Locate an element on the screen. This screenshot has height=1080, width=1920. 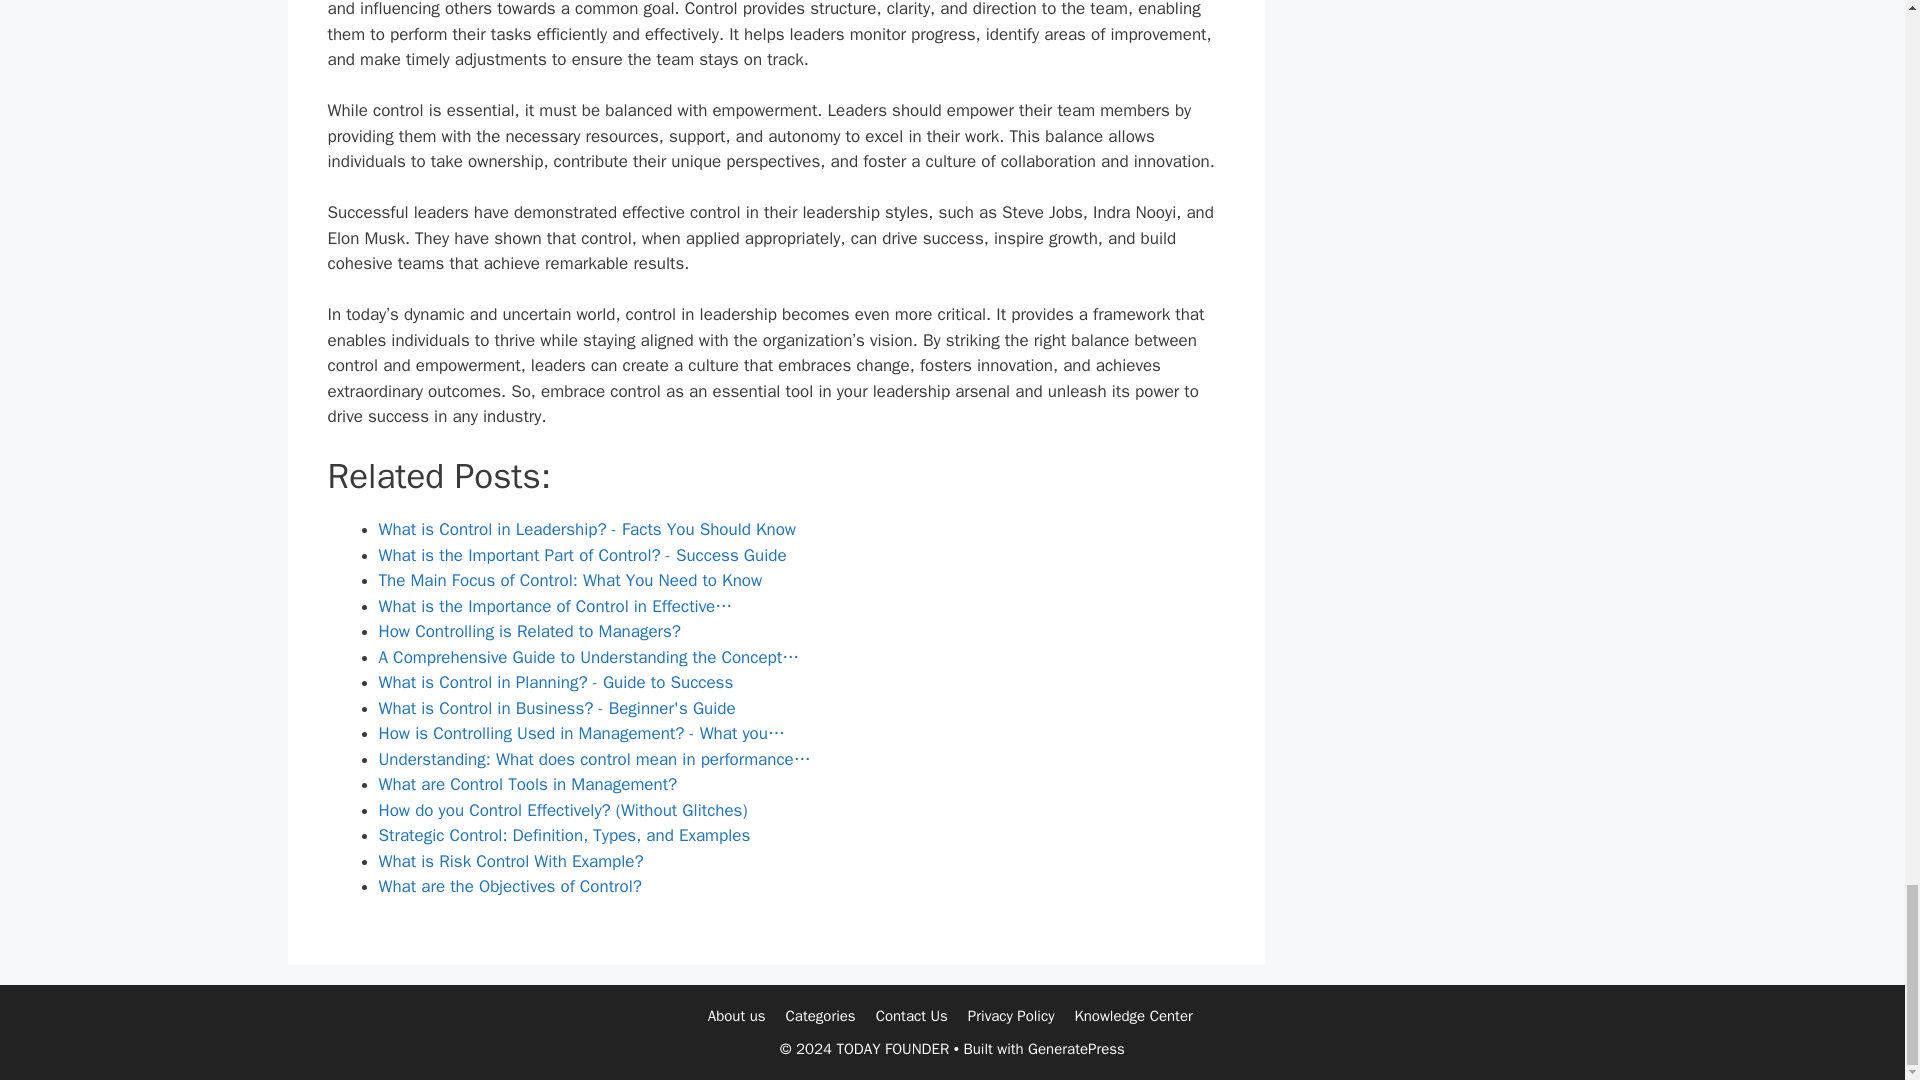
What is Control in Leadership? - Facts You Should Know is located at coordinates (587, 530).